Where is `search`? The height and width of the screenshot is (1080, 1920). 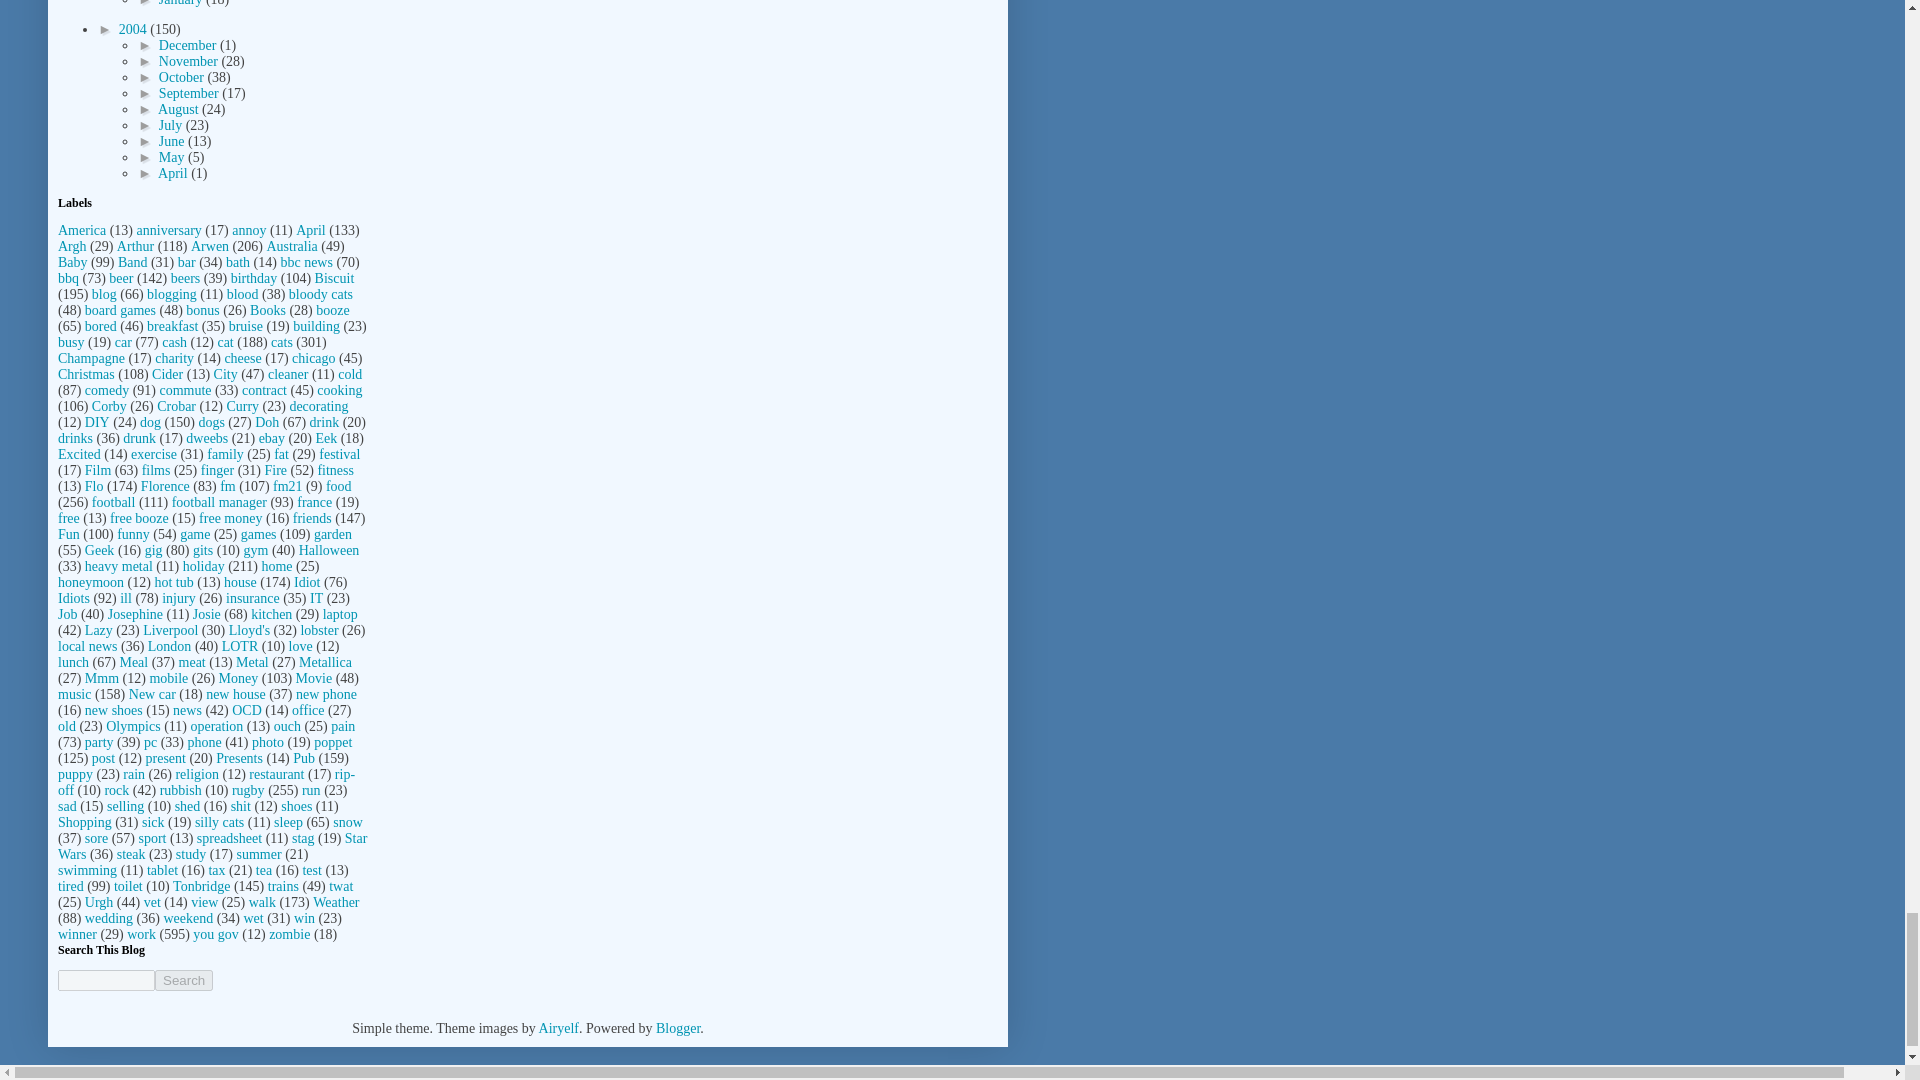 search is located at coordinates (106, 980).